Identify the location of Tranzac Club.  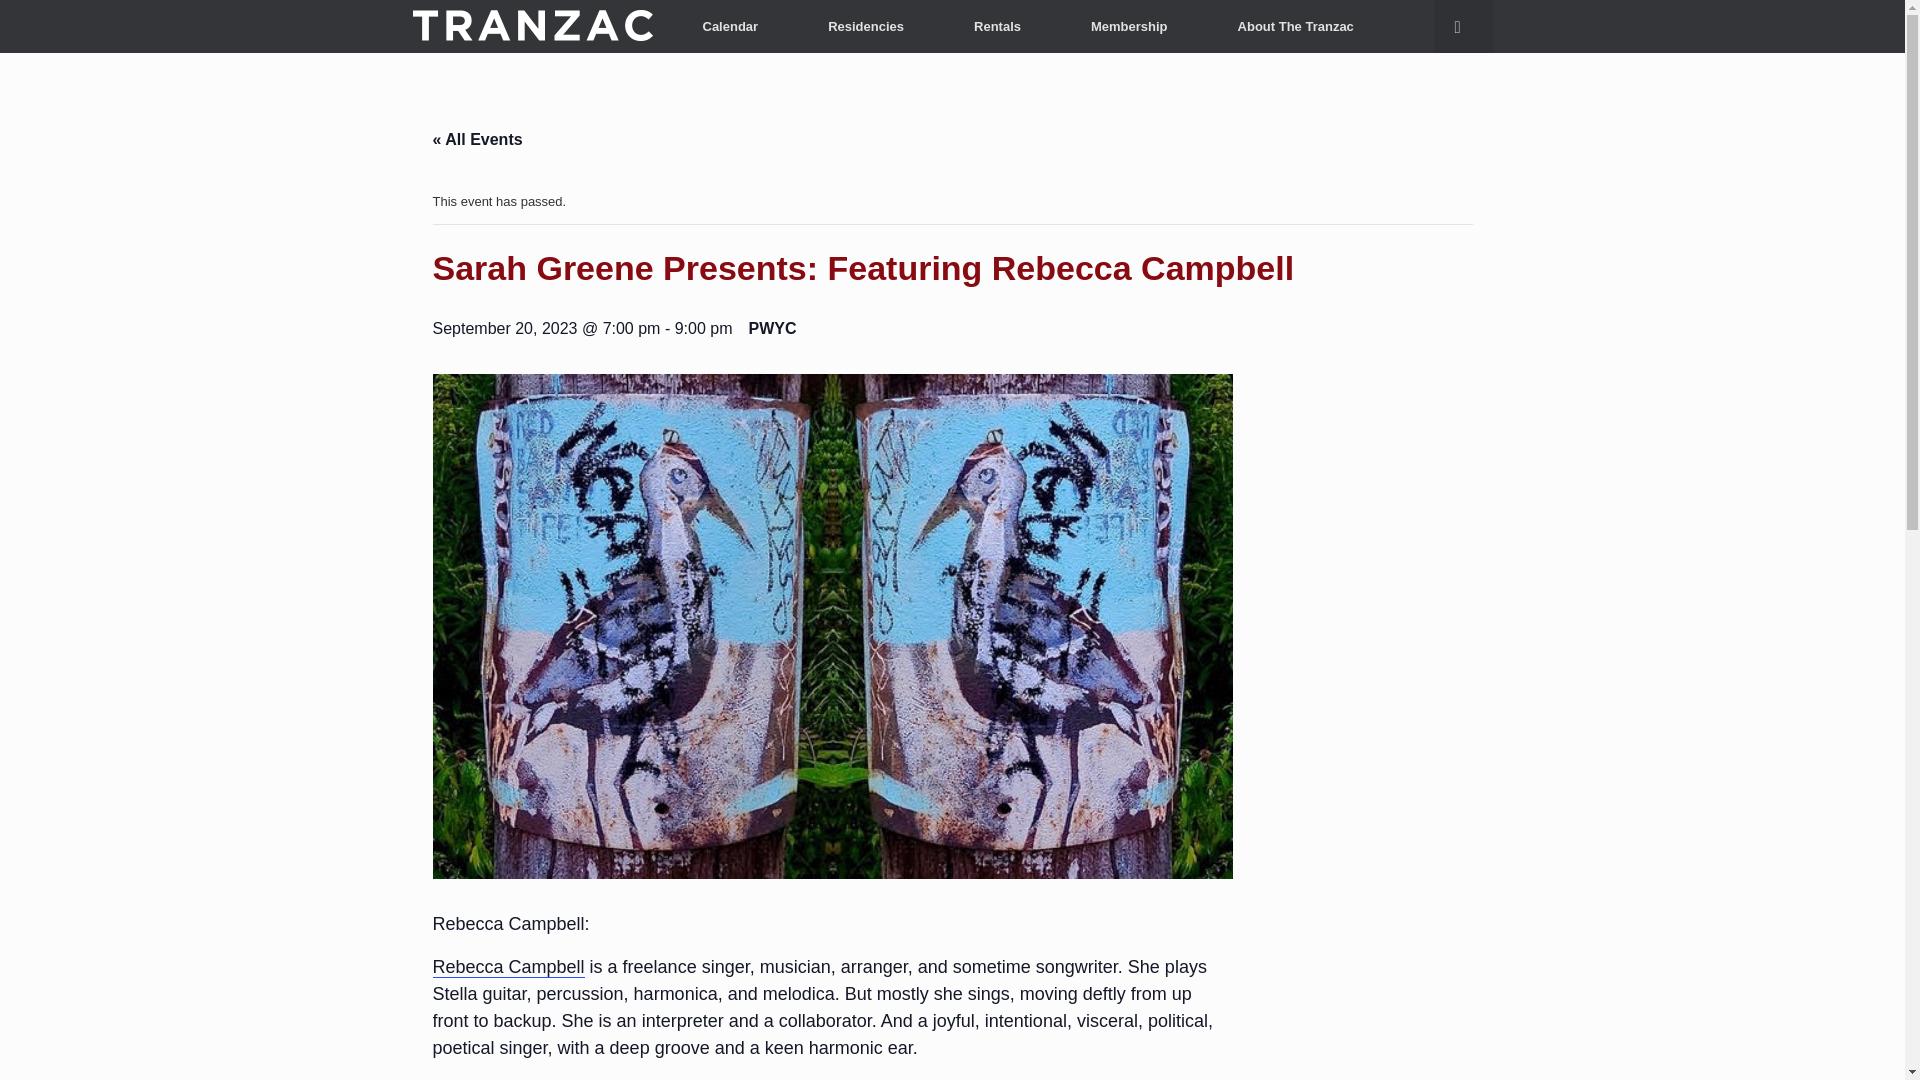
(532, 26).